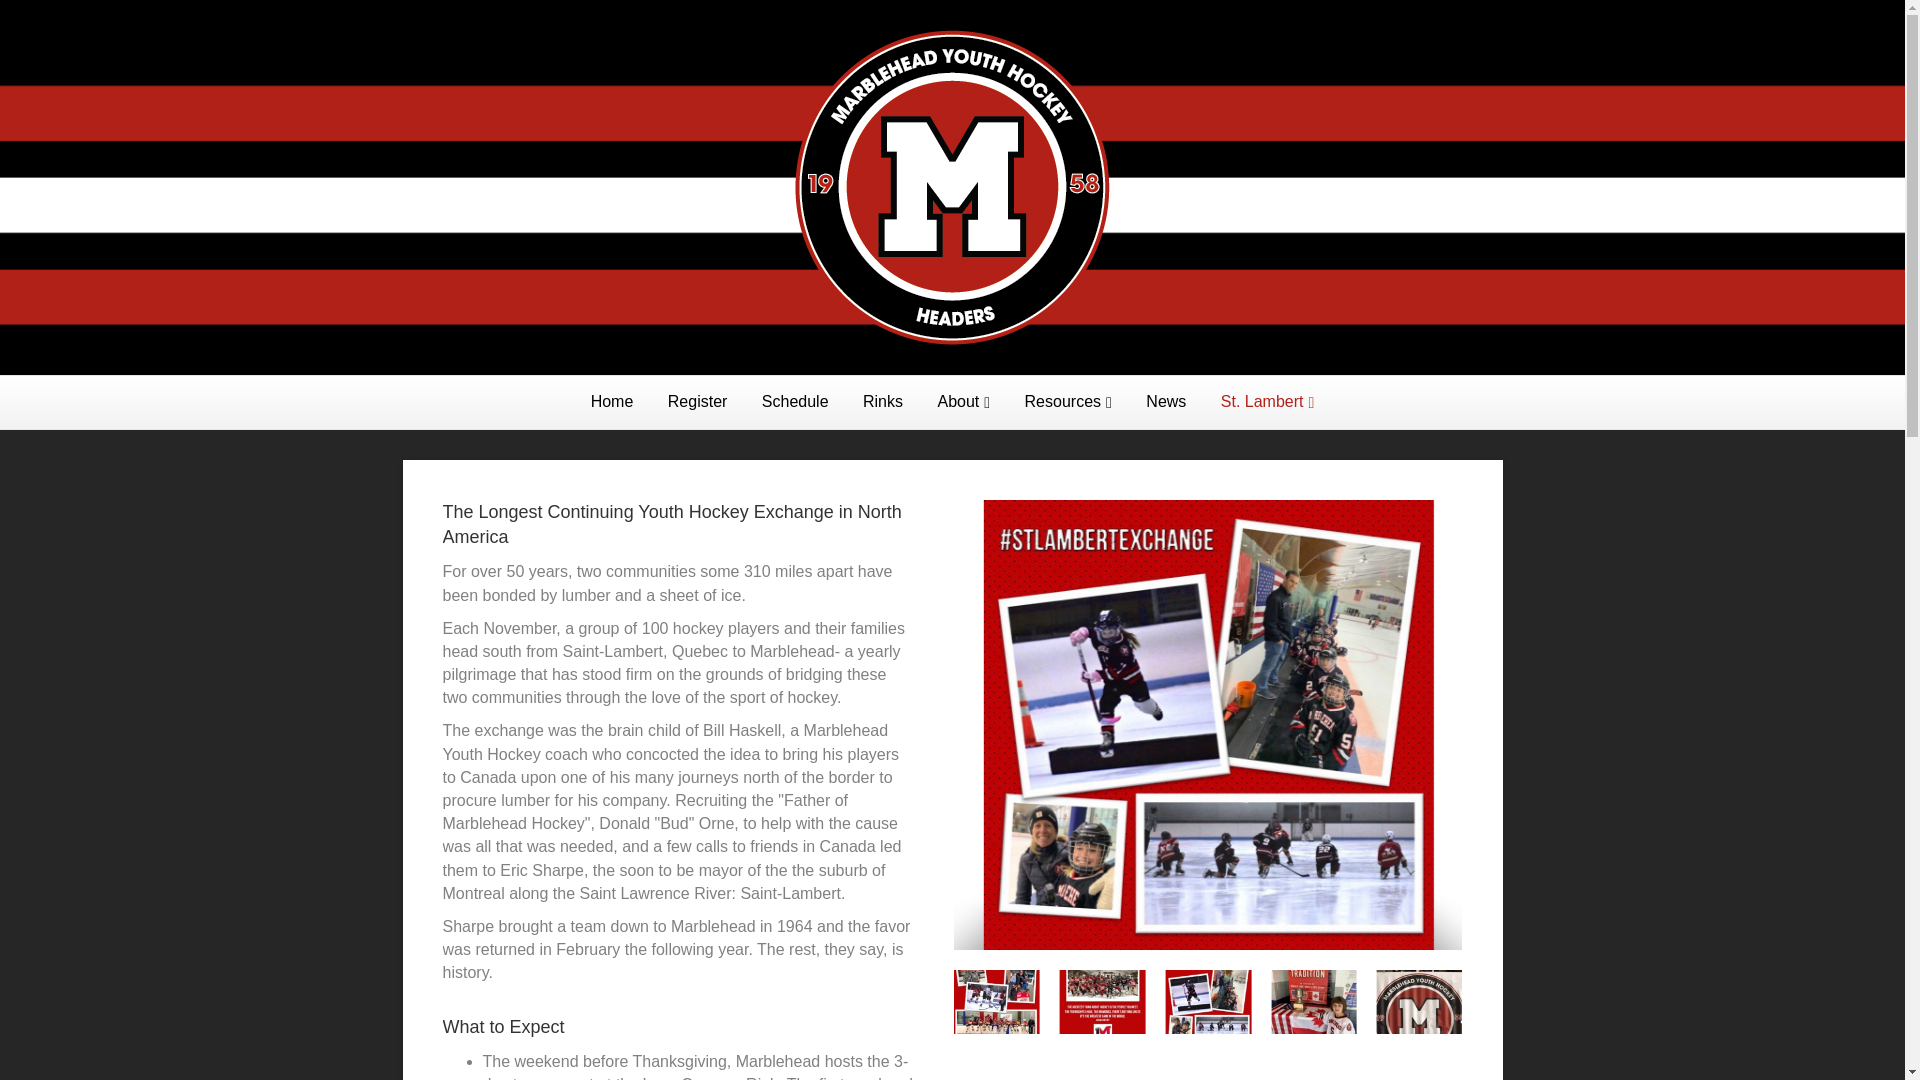 This screenshot has width=1920, height=1080. What do you see at coordinates (962, 402) in the screenshot?
I see `About` at bounding box center [962, 402].